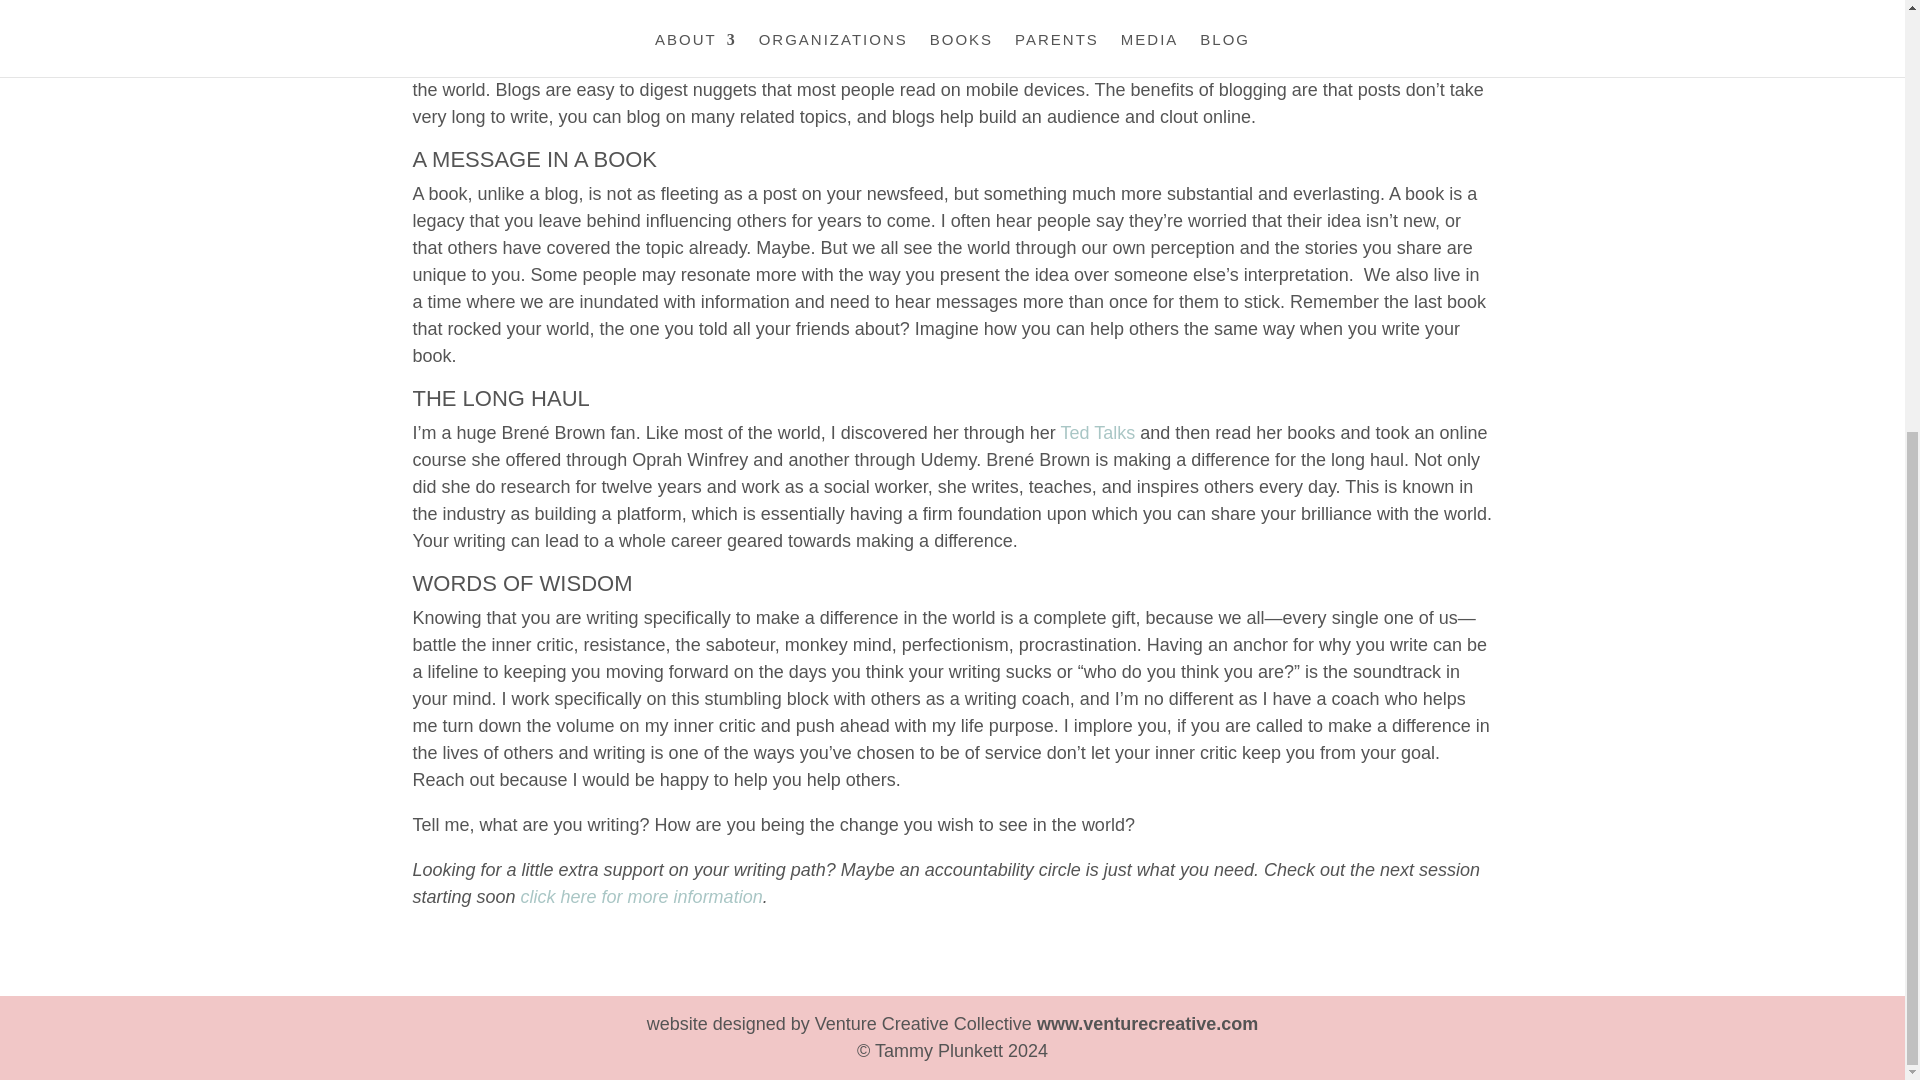 The width and height of the screenshot is (1920, 1080). I want to click on www.venturecreative.com, so click(1146, 1024).